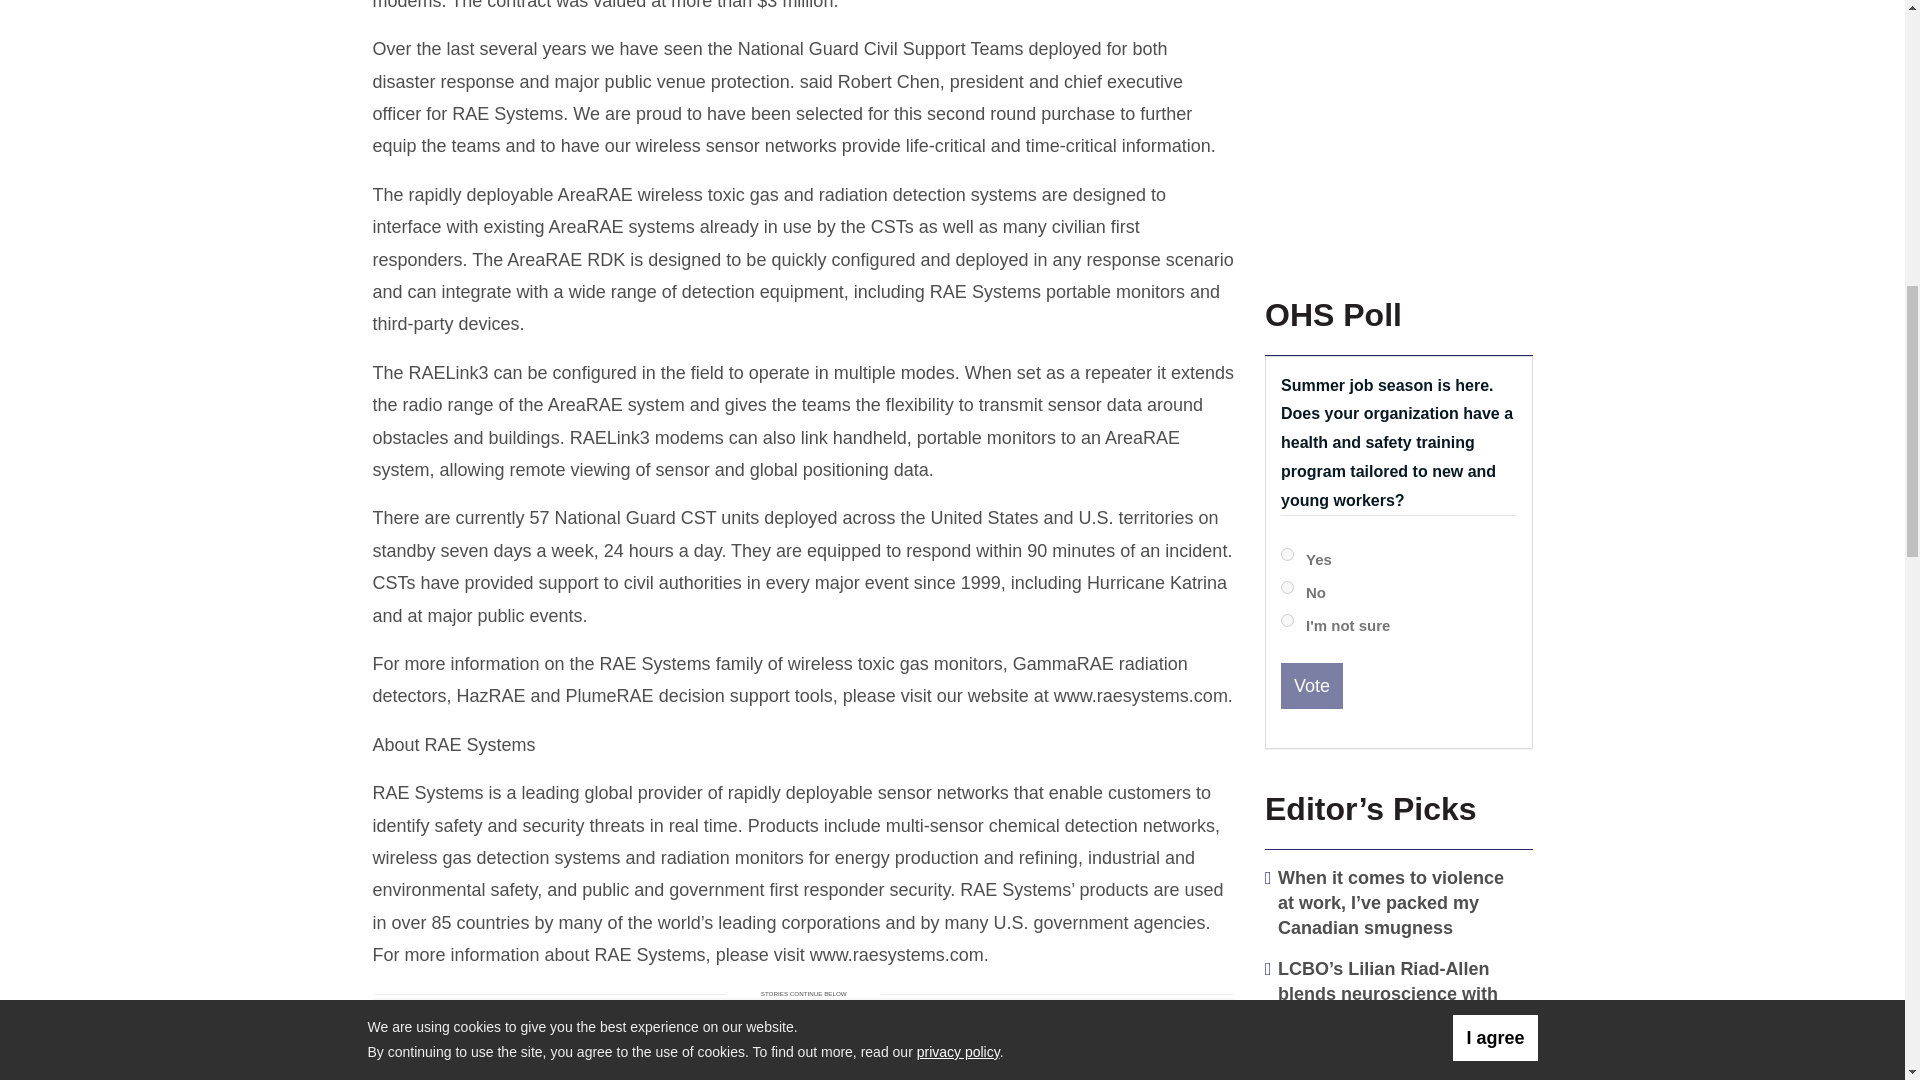 The height and width of the screenshot is (1080, 1920). What do you see at coordinates (1287, 588) in the screenshot?
I see `gpoll188dfb902` at bounding box center [1287, 588].